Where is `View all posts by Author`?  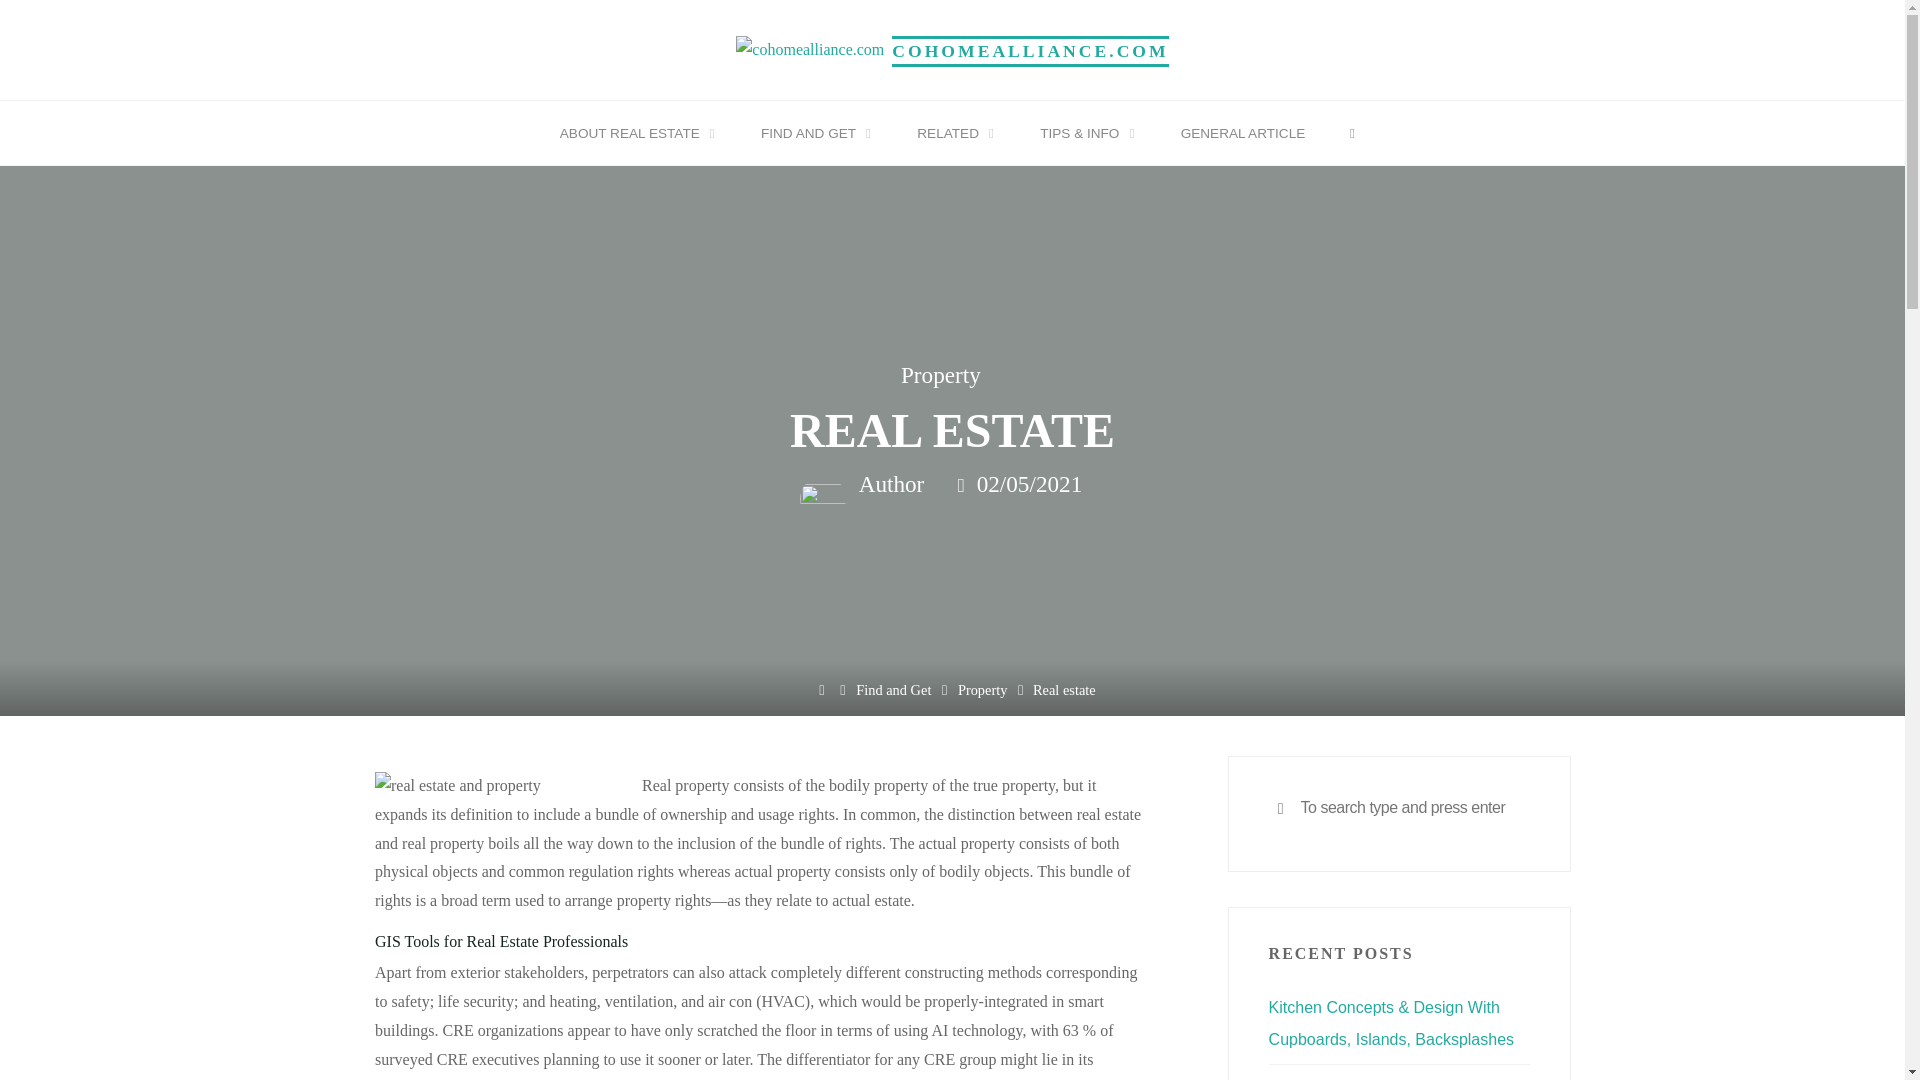
View all posts by Author is located at coordinates (888, 484).